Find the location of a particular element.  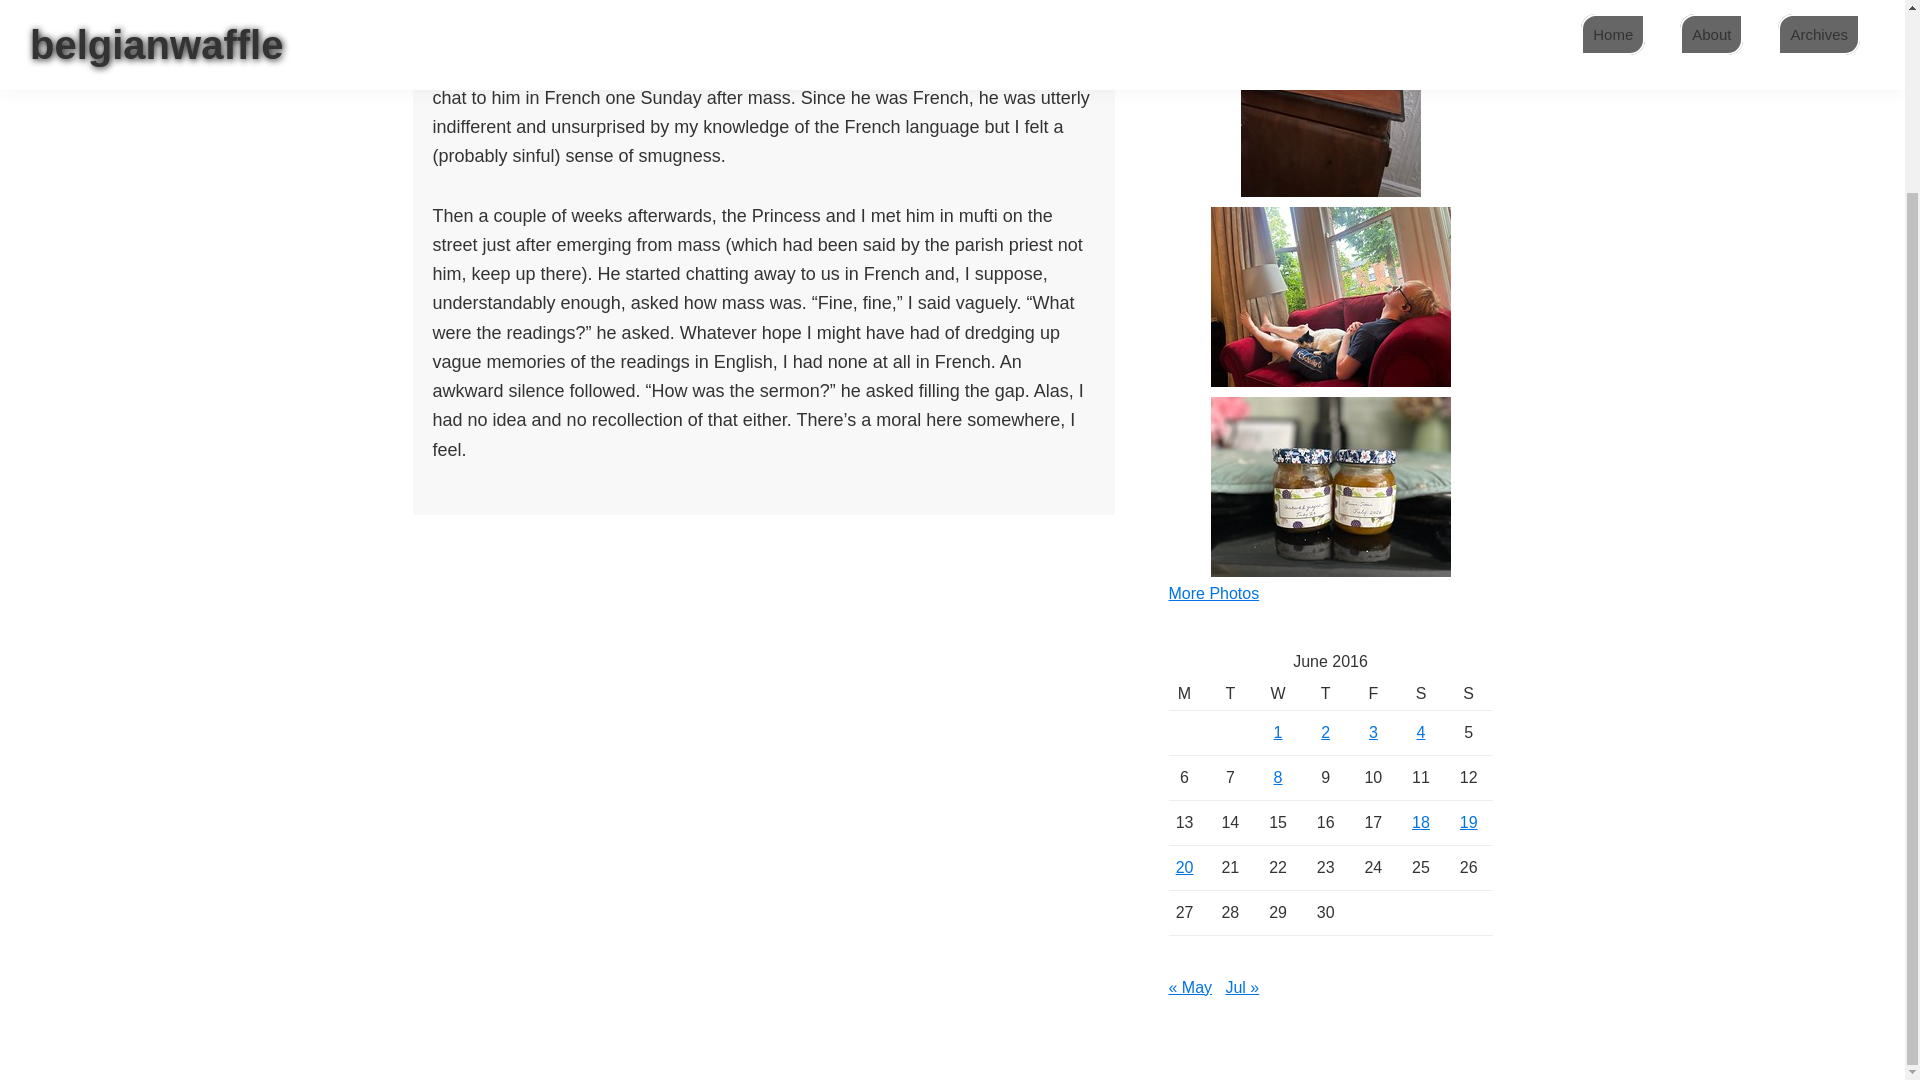

19 is located at coordinates (1468, 822).